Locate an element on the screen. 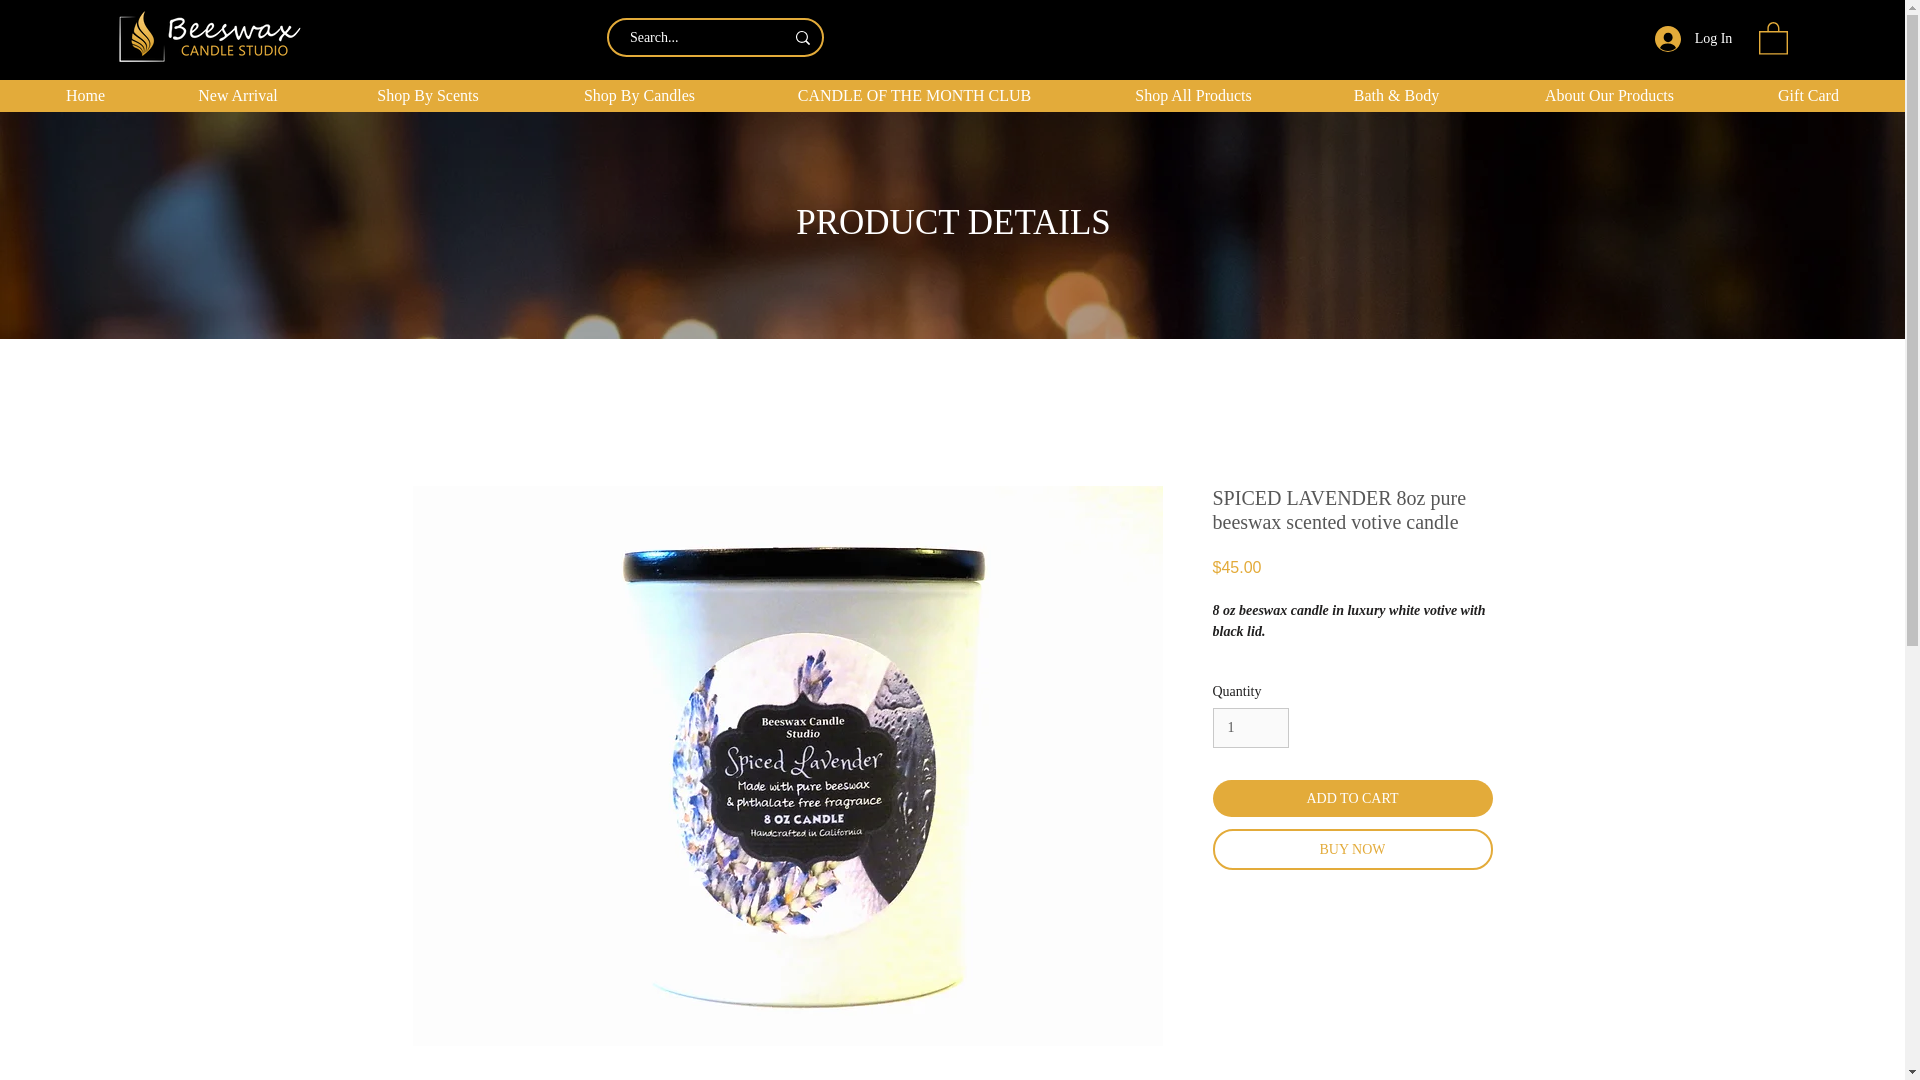 The height and width of the screenshot is (1080, 1920). CANDLE OF THE MONTH CLUB is located at coordinates (914, 96).